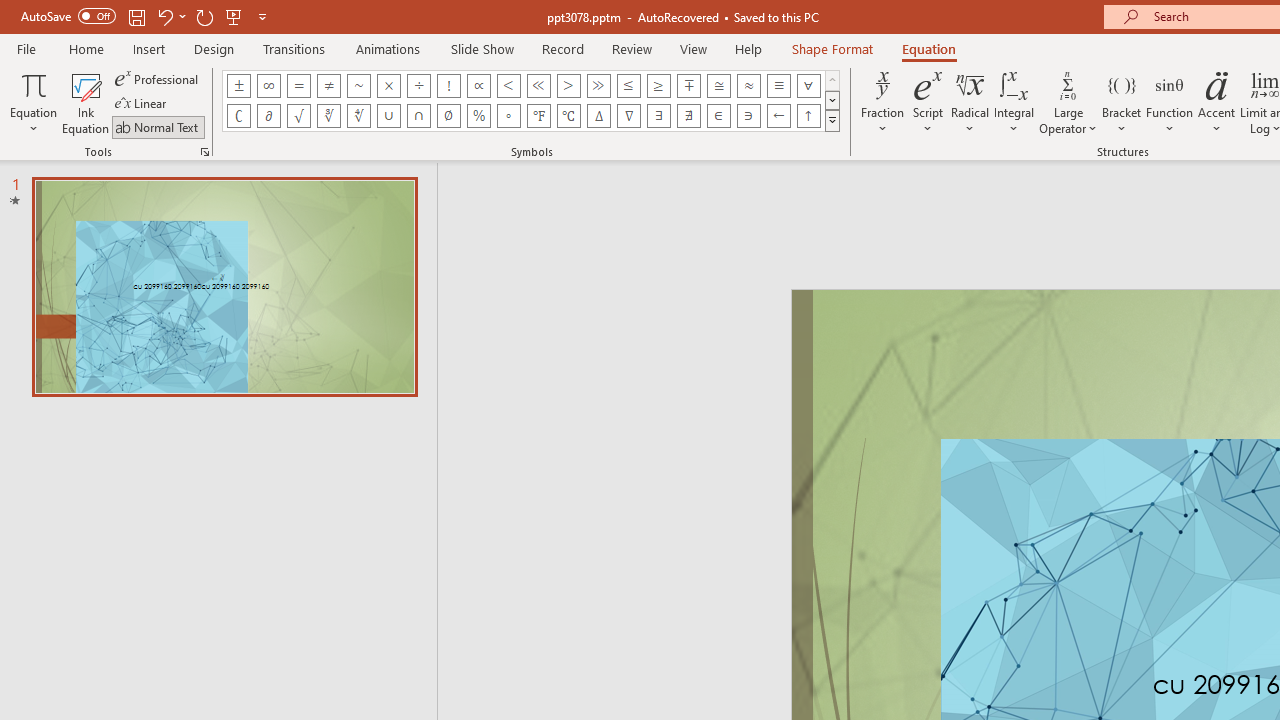 The image size is (1280, 720). I want to click on Equation Symbol For All, so click(808, 86).